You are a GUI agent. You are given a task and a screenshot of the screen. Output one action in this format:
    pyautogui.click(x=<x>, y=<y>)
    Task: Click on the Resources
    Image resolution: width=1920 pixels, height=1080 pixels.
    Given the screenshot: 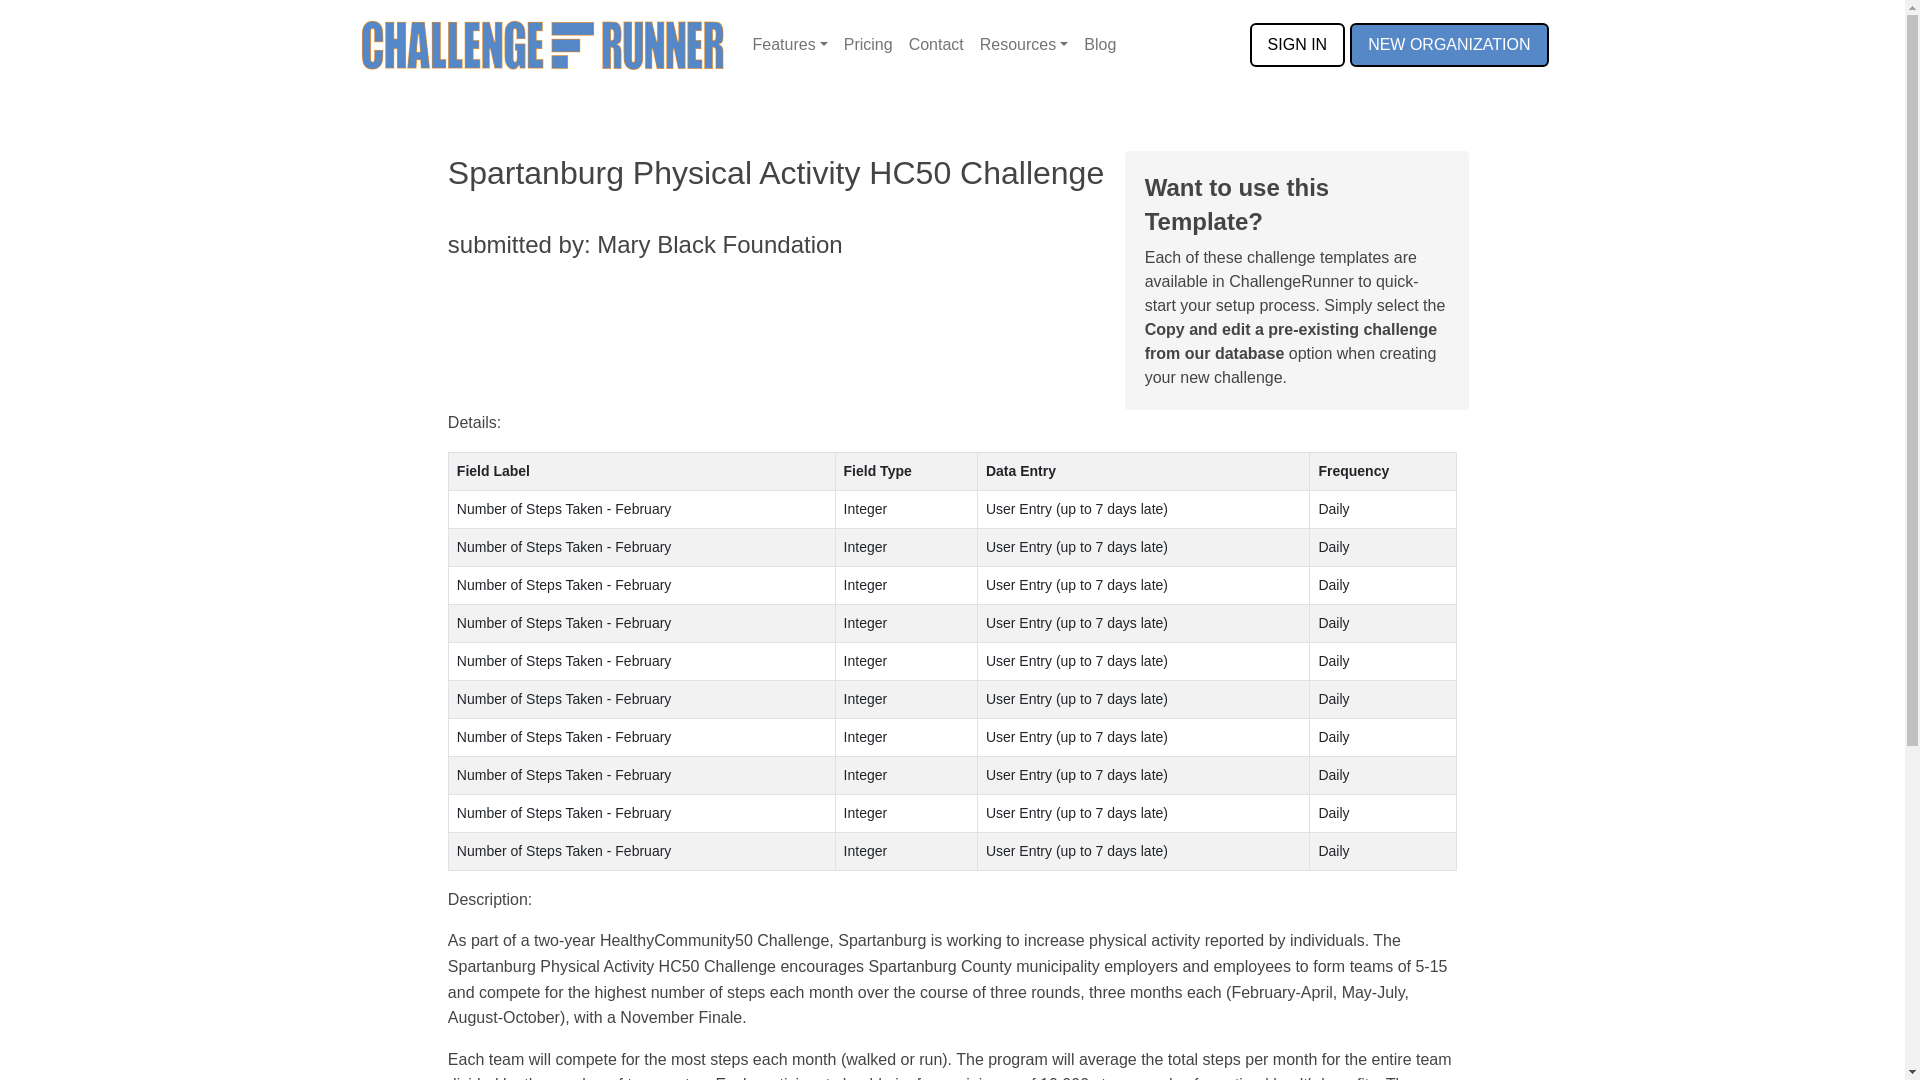 What is the action you would take?
    pyautogui.click(x=1024, y=44)
    